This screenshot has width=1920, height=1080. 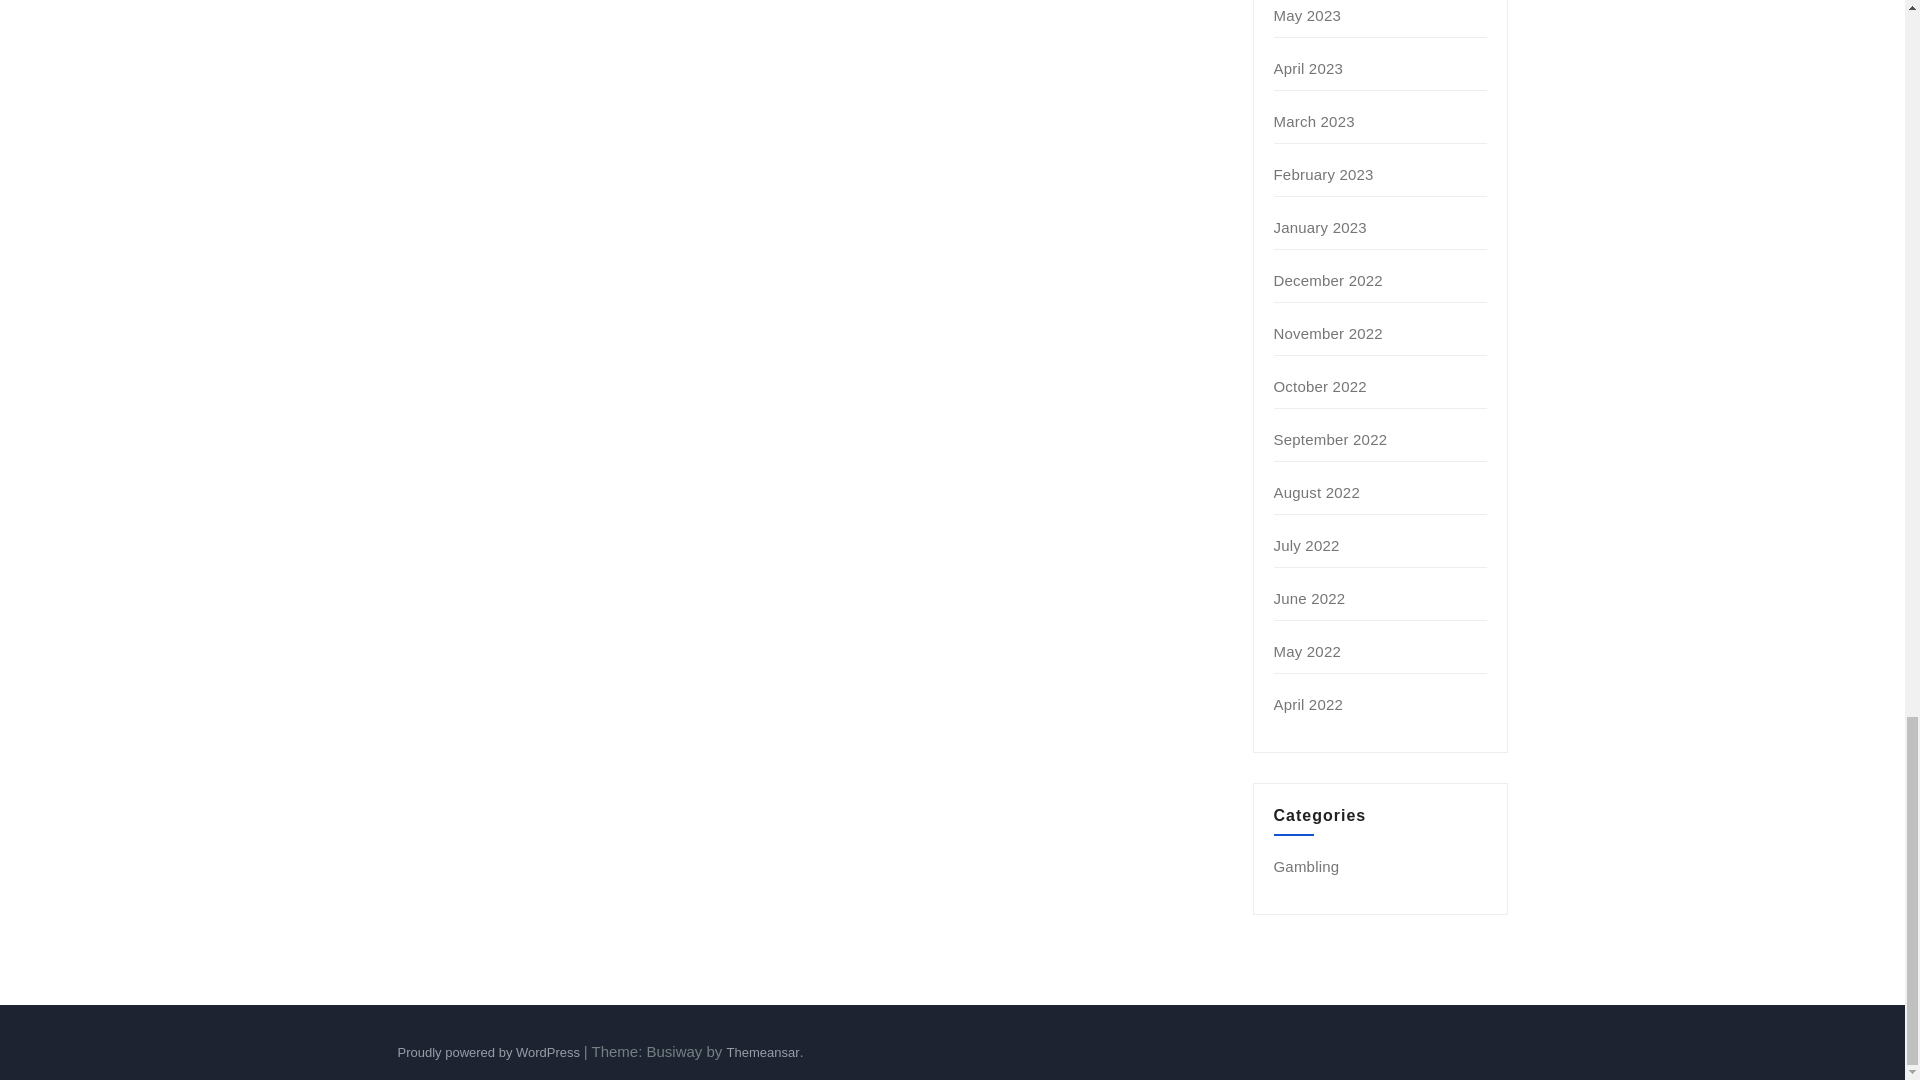 What do you see at coordinates (1320, 228) in the screenshot?
I see `January 2023` at bounding box center [1320, 228].